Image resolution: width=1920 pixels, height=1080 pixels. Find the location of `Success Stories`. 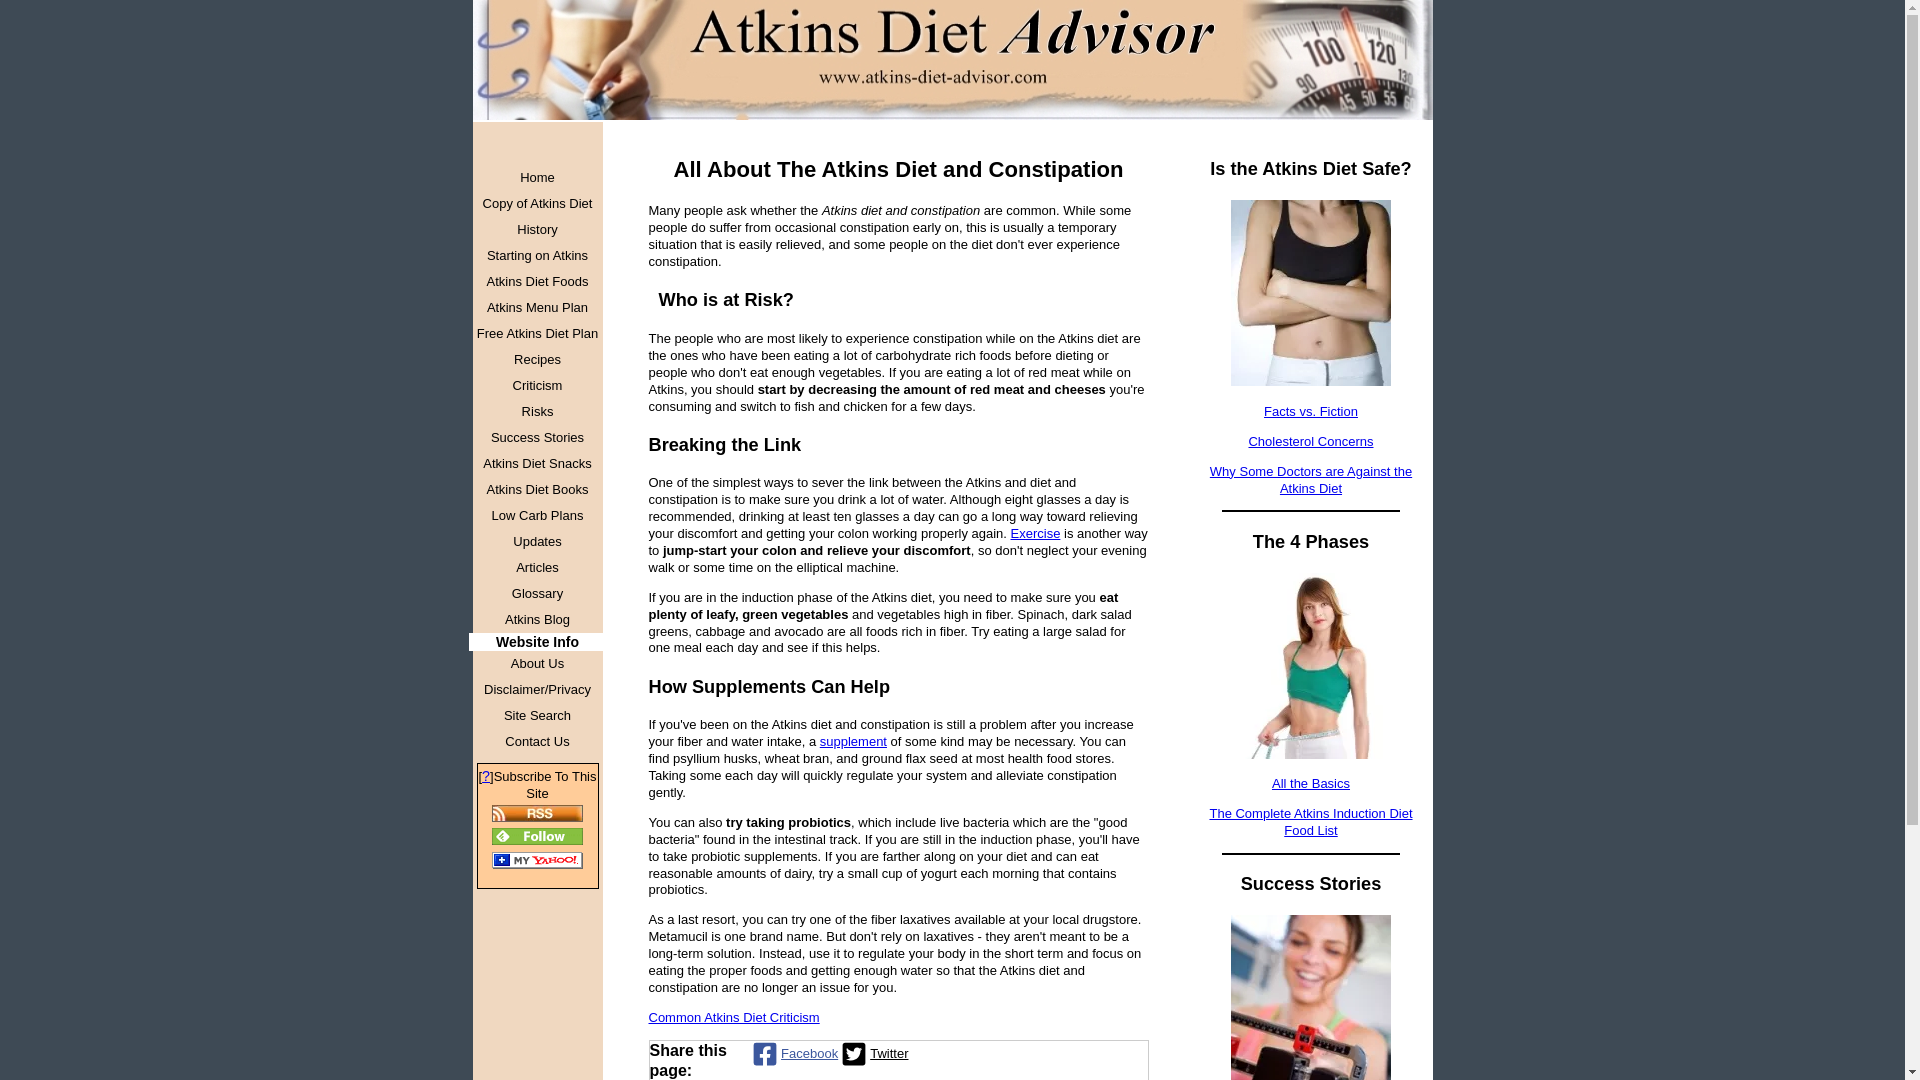

Success Stories is located at coordinates (537, 438).